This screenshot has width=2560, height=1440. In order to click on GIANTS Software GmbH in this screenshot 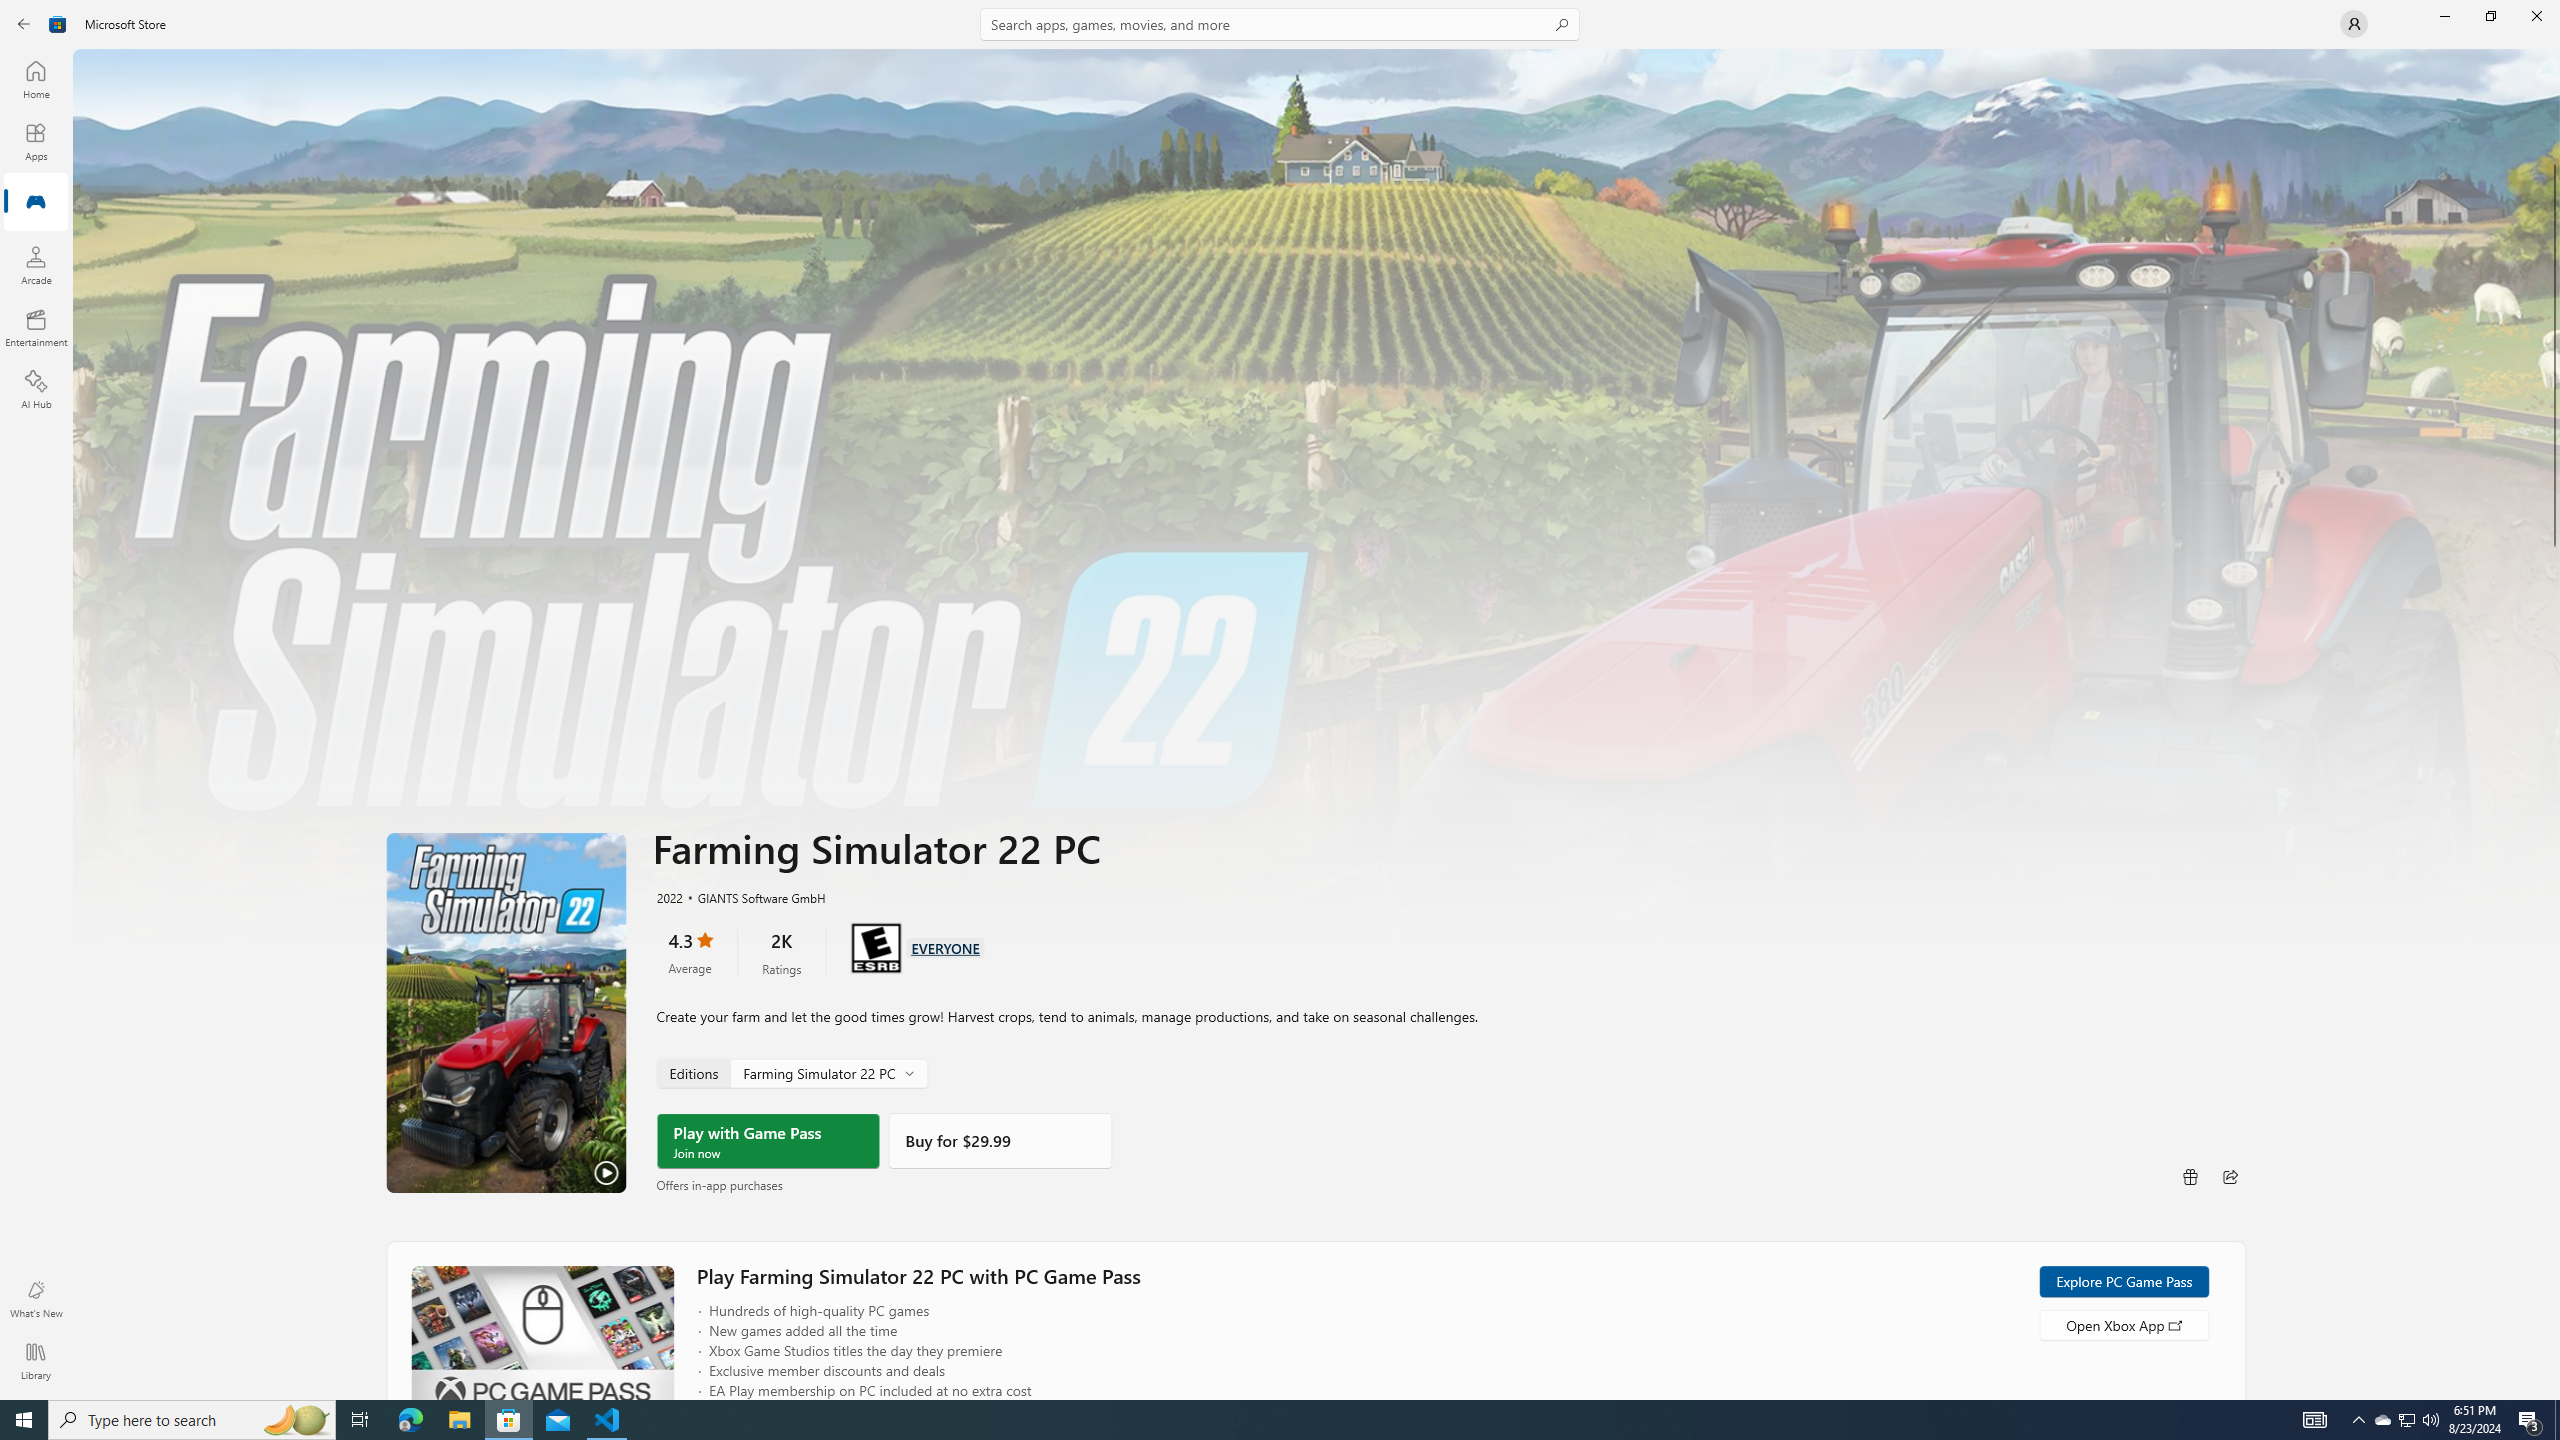, I will do `click(752, 896)`.